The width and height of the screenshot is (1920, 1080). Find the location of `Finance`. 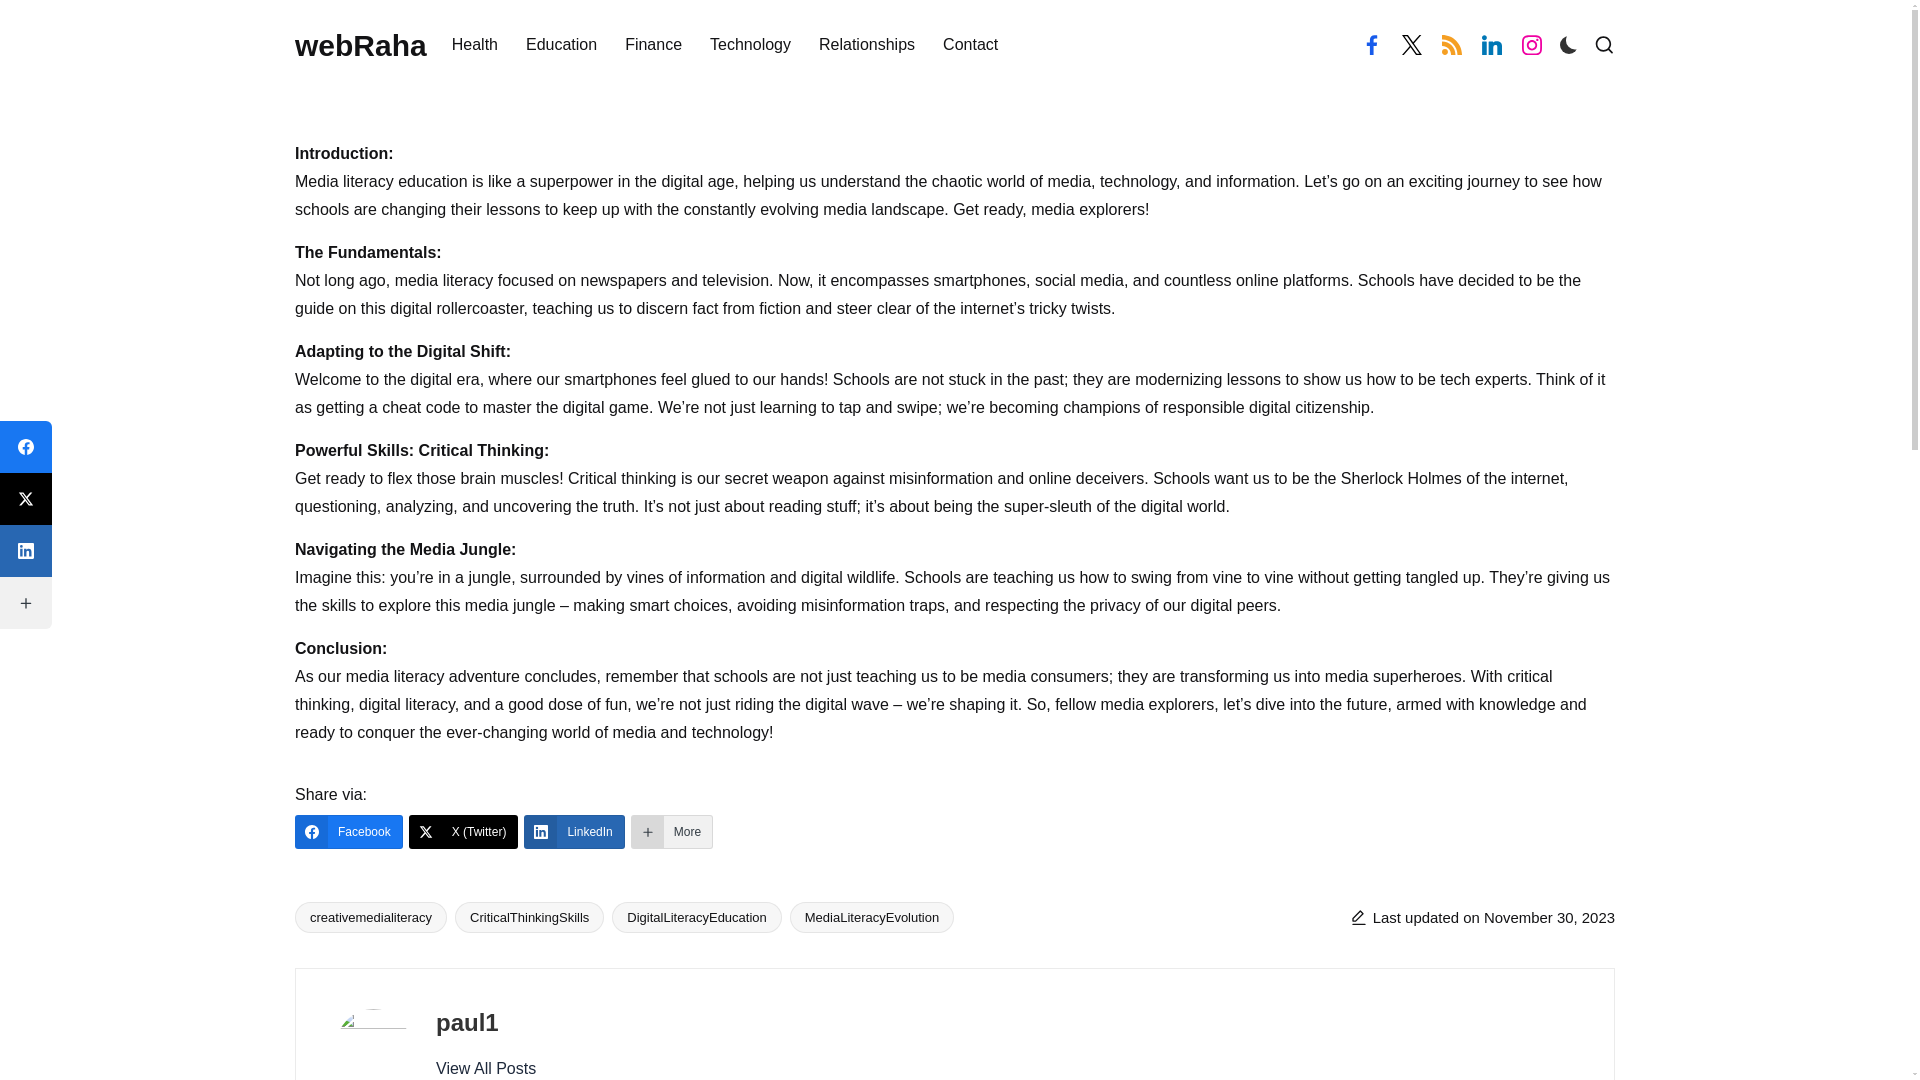

Finance is located at coordinates (653, 45).